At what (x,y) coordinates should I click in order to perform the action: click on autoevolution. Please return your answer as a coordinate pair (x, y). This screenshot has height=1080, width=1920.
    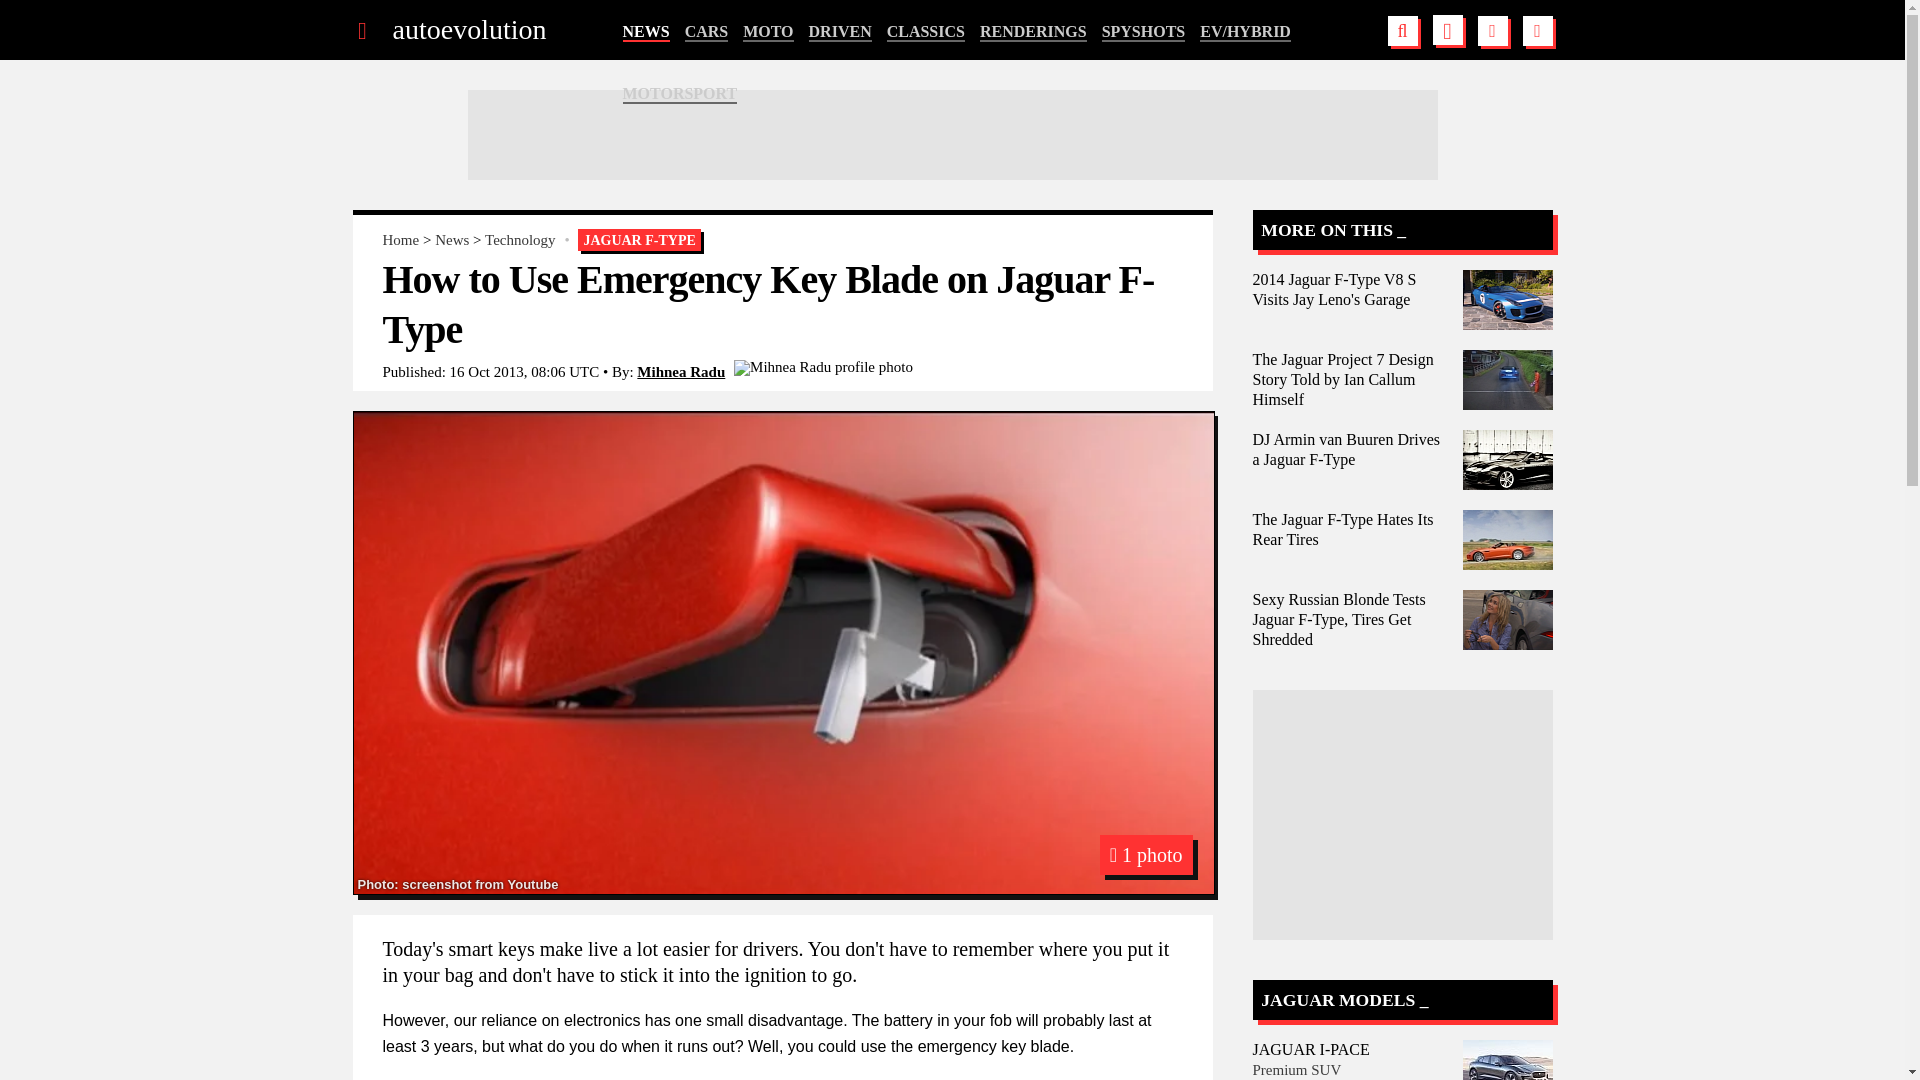
    Looking at the image, I should click on (468, 30).